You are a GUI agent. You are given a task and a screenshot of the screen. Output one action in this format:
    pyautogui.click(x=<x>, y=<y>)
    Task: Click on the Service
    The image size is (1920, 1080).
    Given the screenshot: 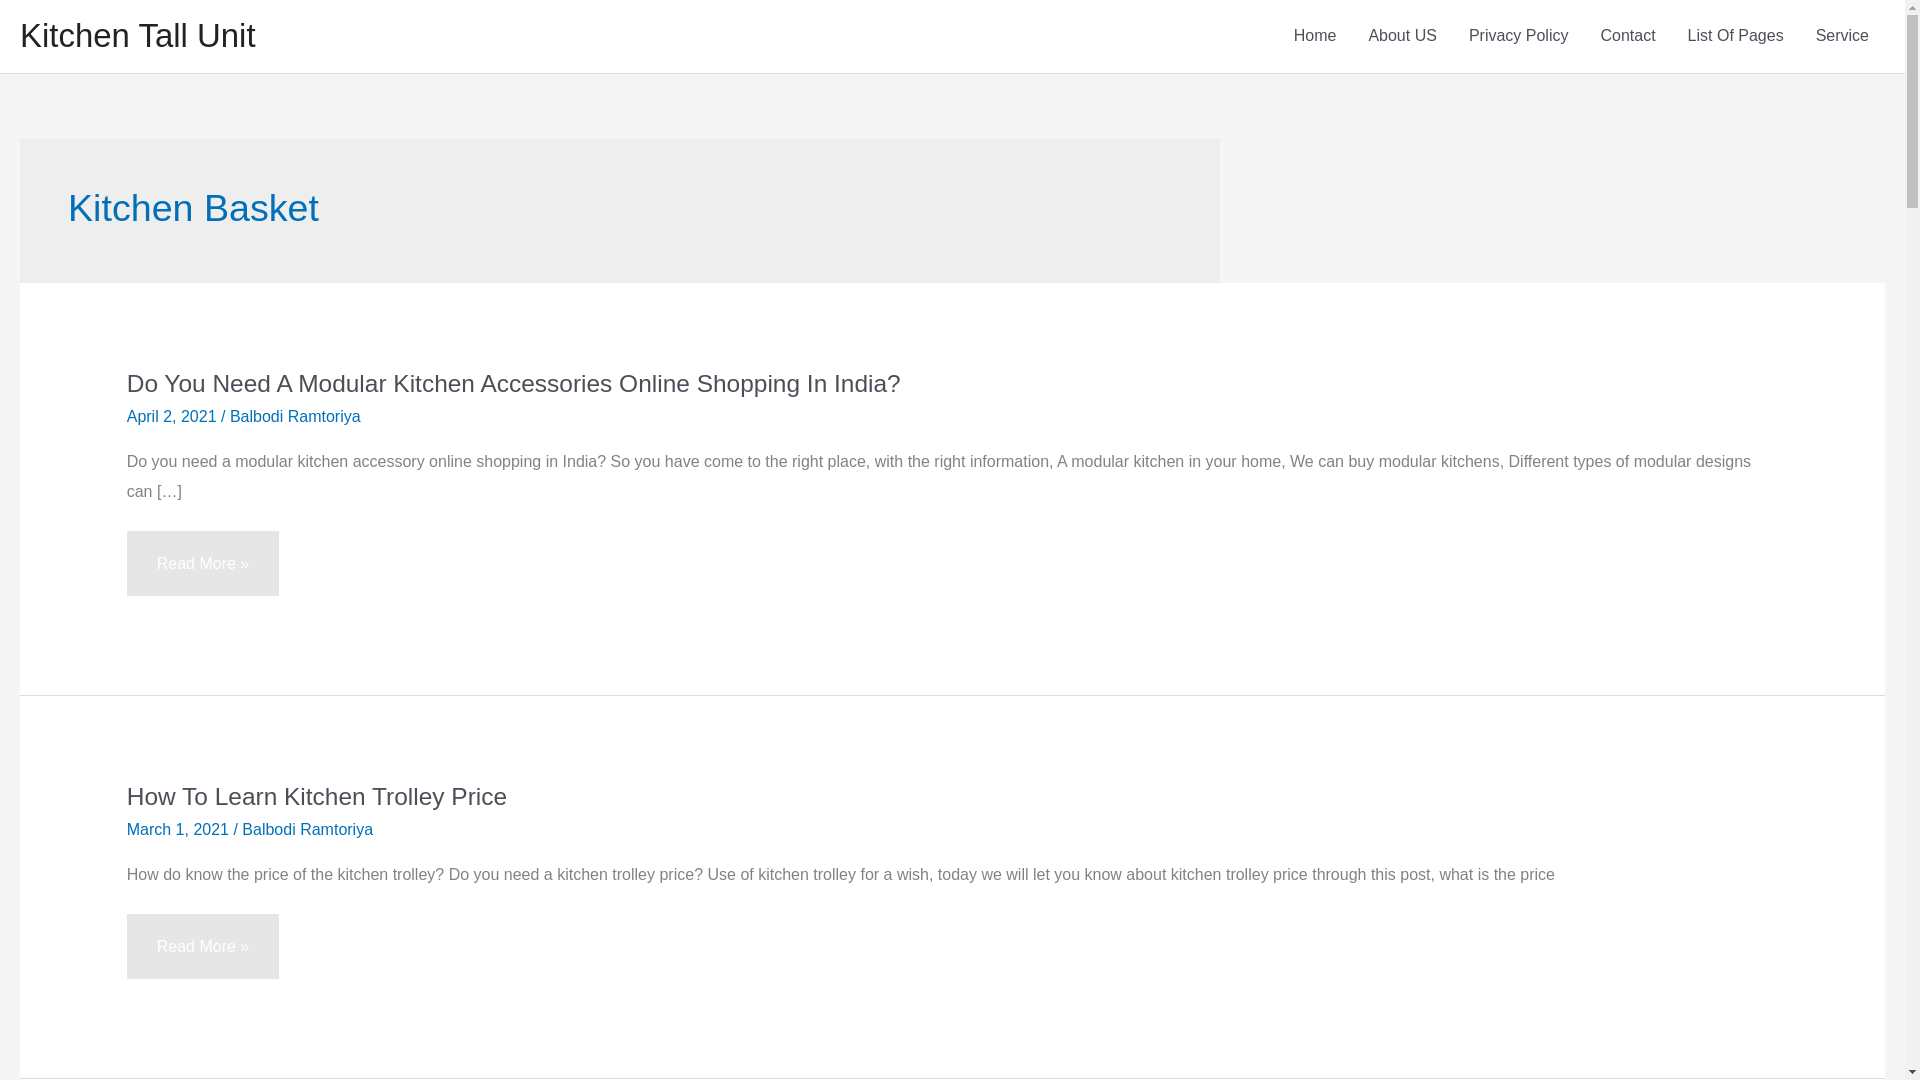 What is the action you would take?
    pyautogui.click(x=1842, y=36)
    